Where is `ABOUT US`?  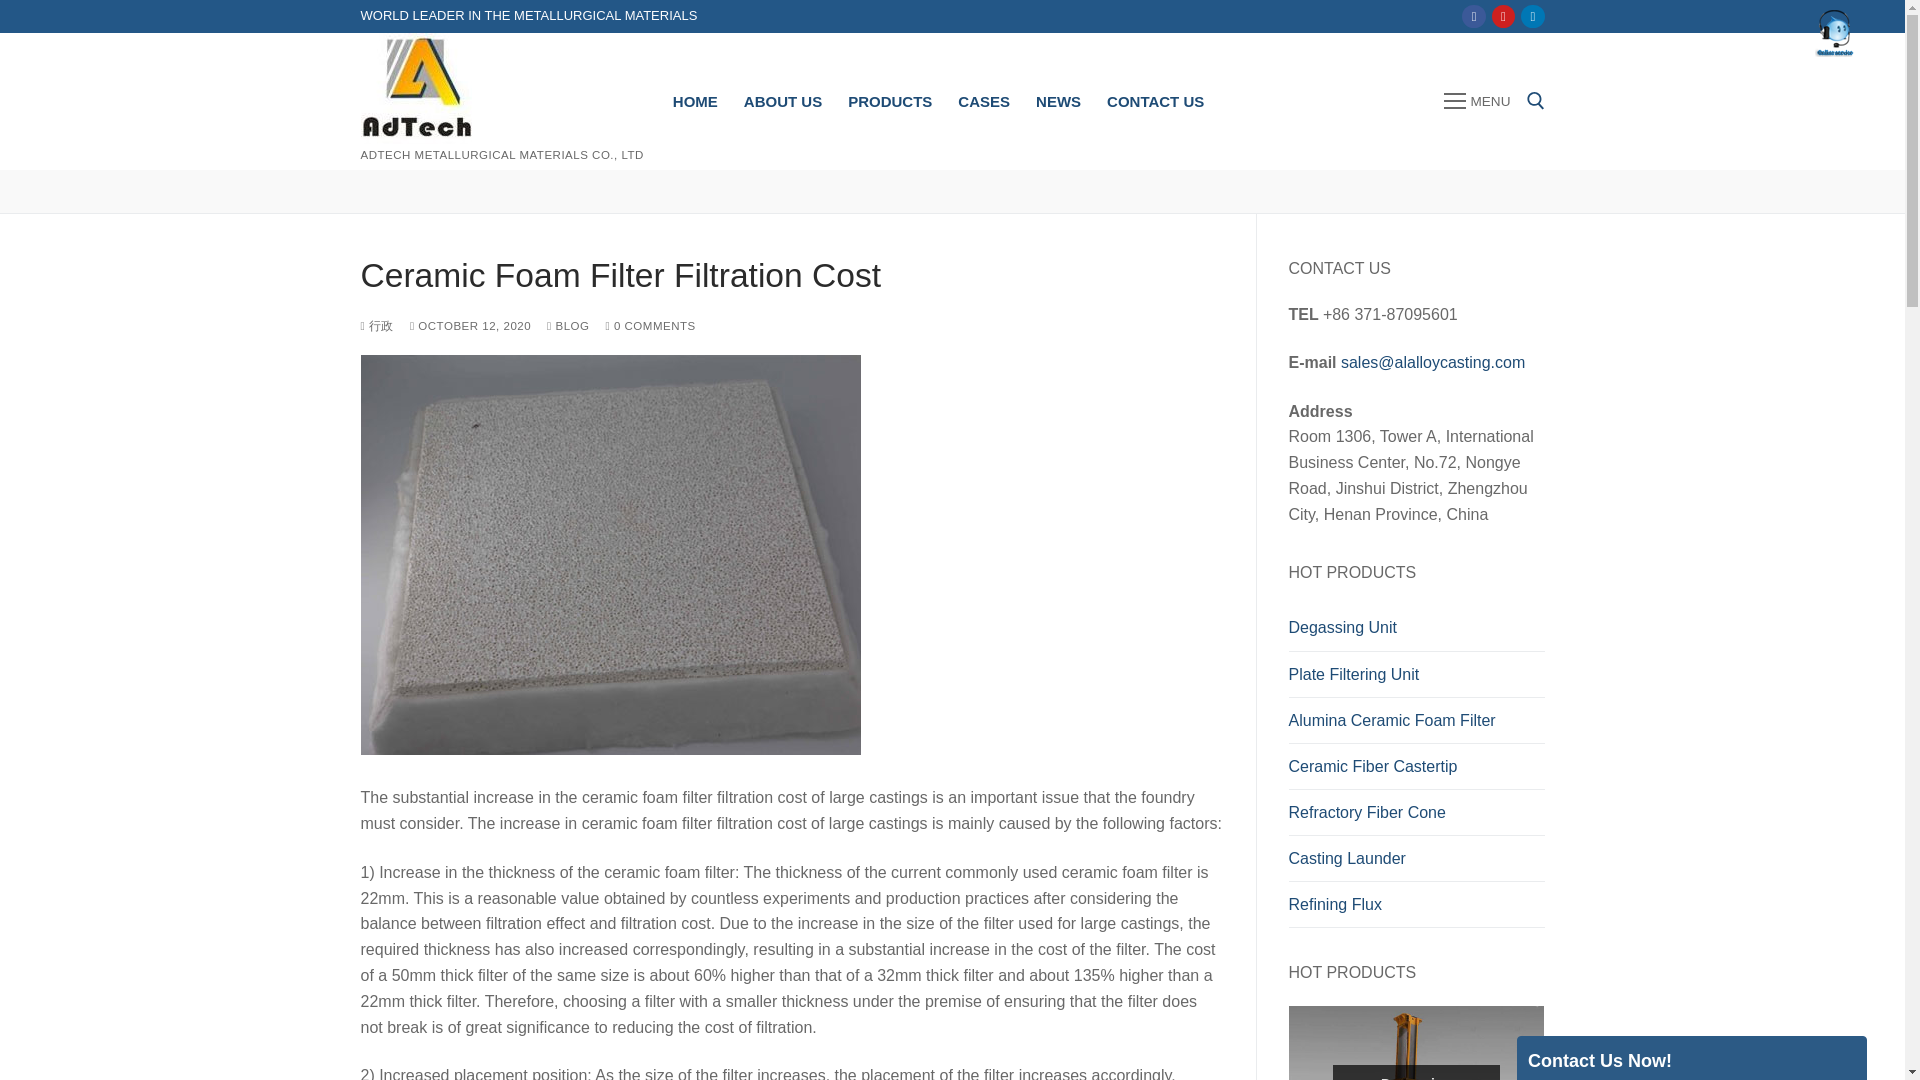
ABOUT US is located at coordinates (783, 101).